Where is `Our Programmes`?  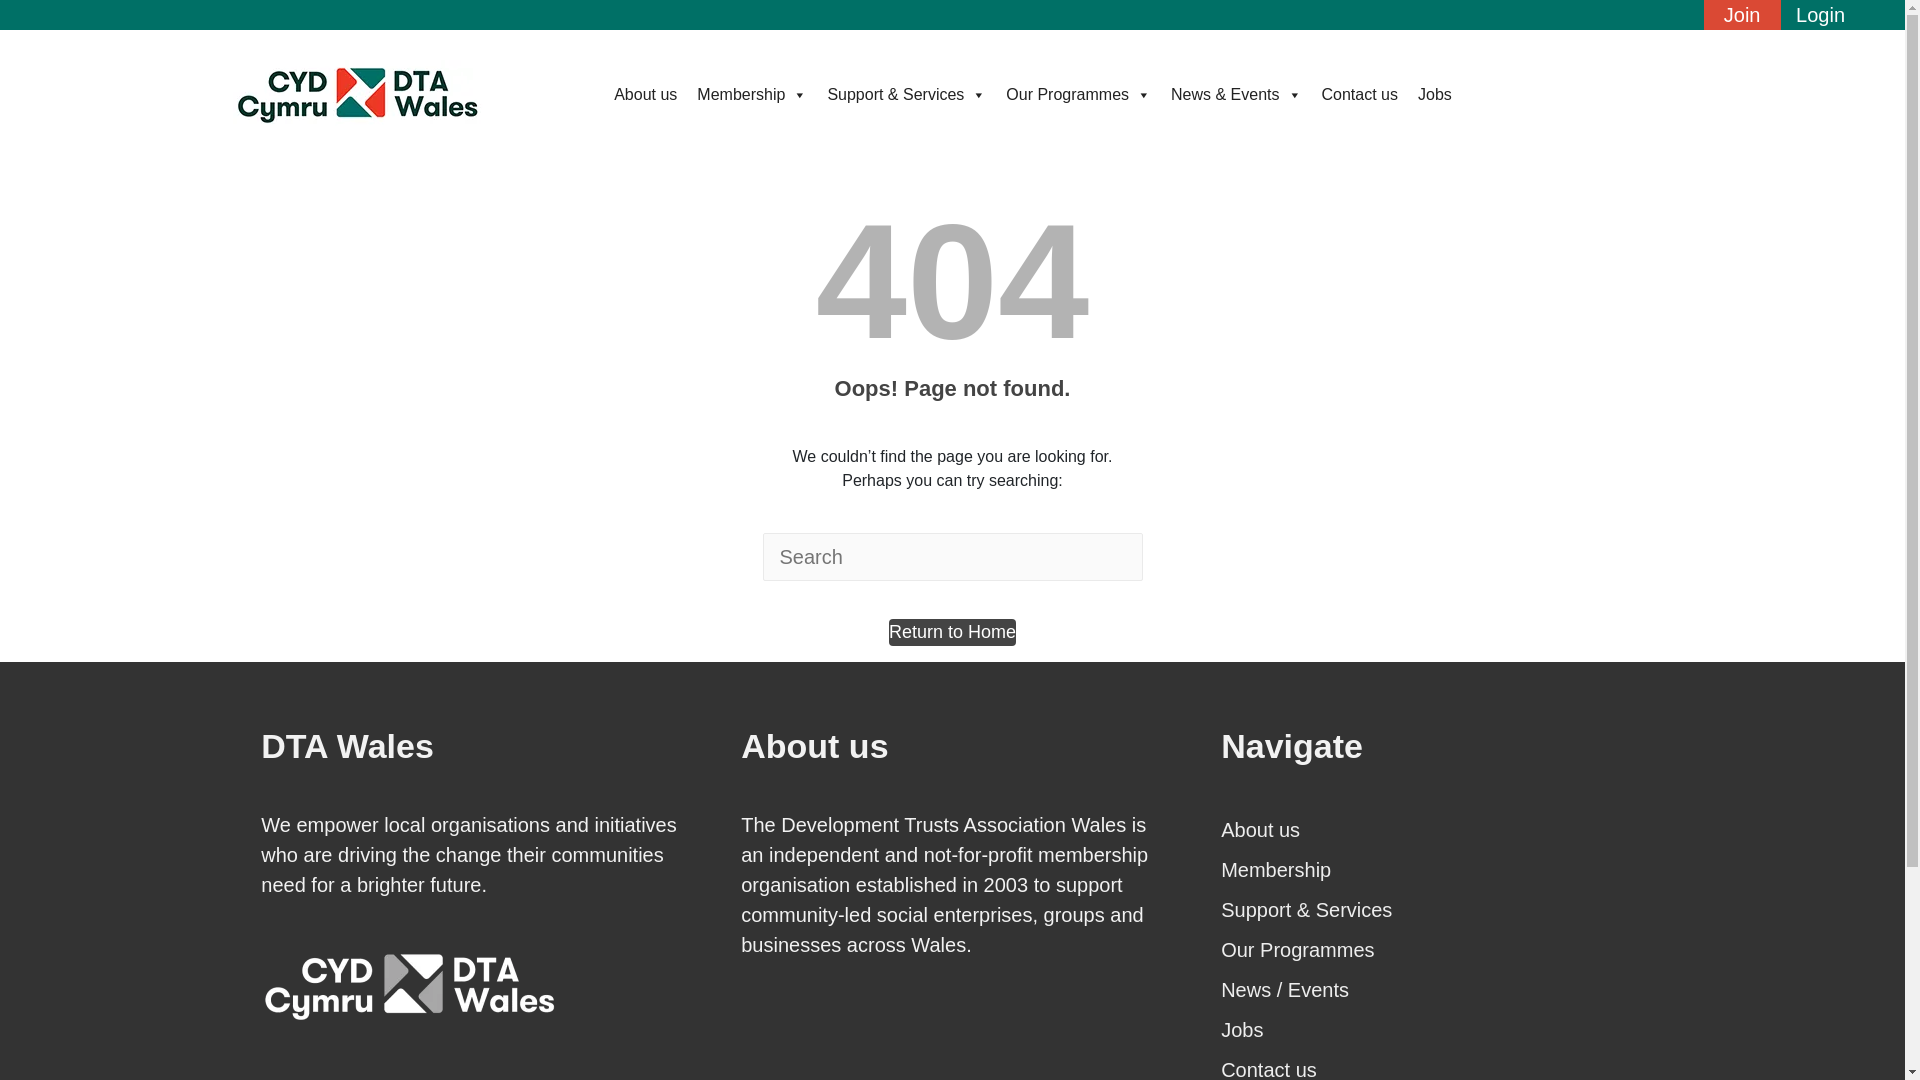 Our Programmes is located at coordinates (1432, 949).